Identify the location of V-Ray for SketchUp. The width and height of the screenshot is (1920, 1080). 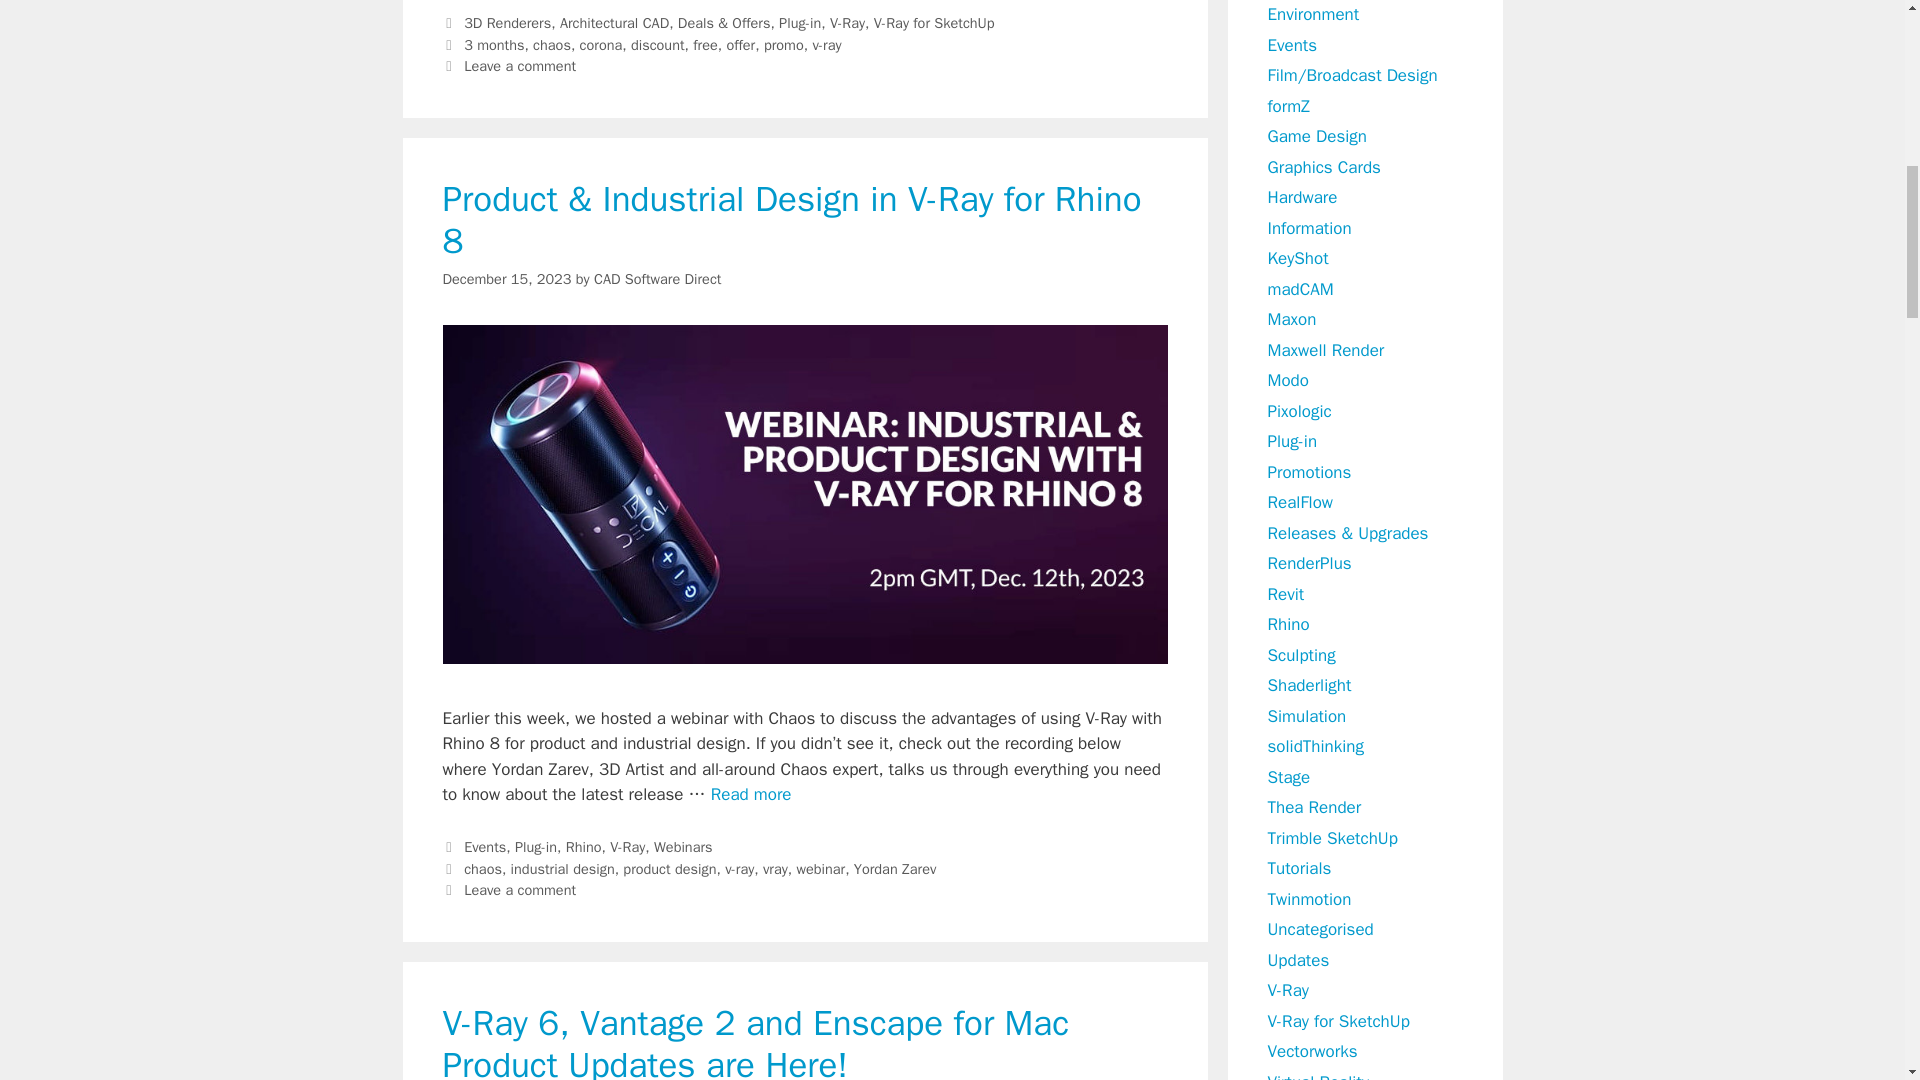
(934, 23).